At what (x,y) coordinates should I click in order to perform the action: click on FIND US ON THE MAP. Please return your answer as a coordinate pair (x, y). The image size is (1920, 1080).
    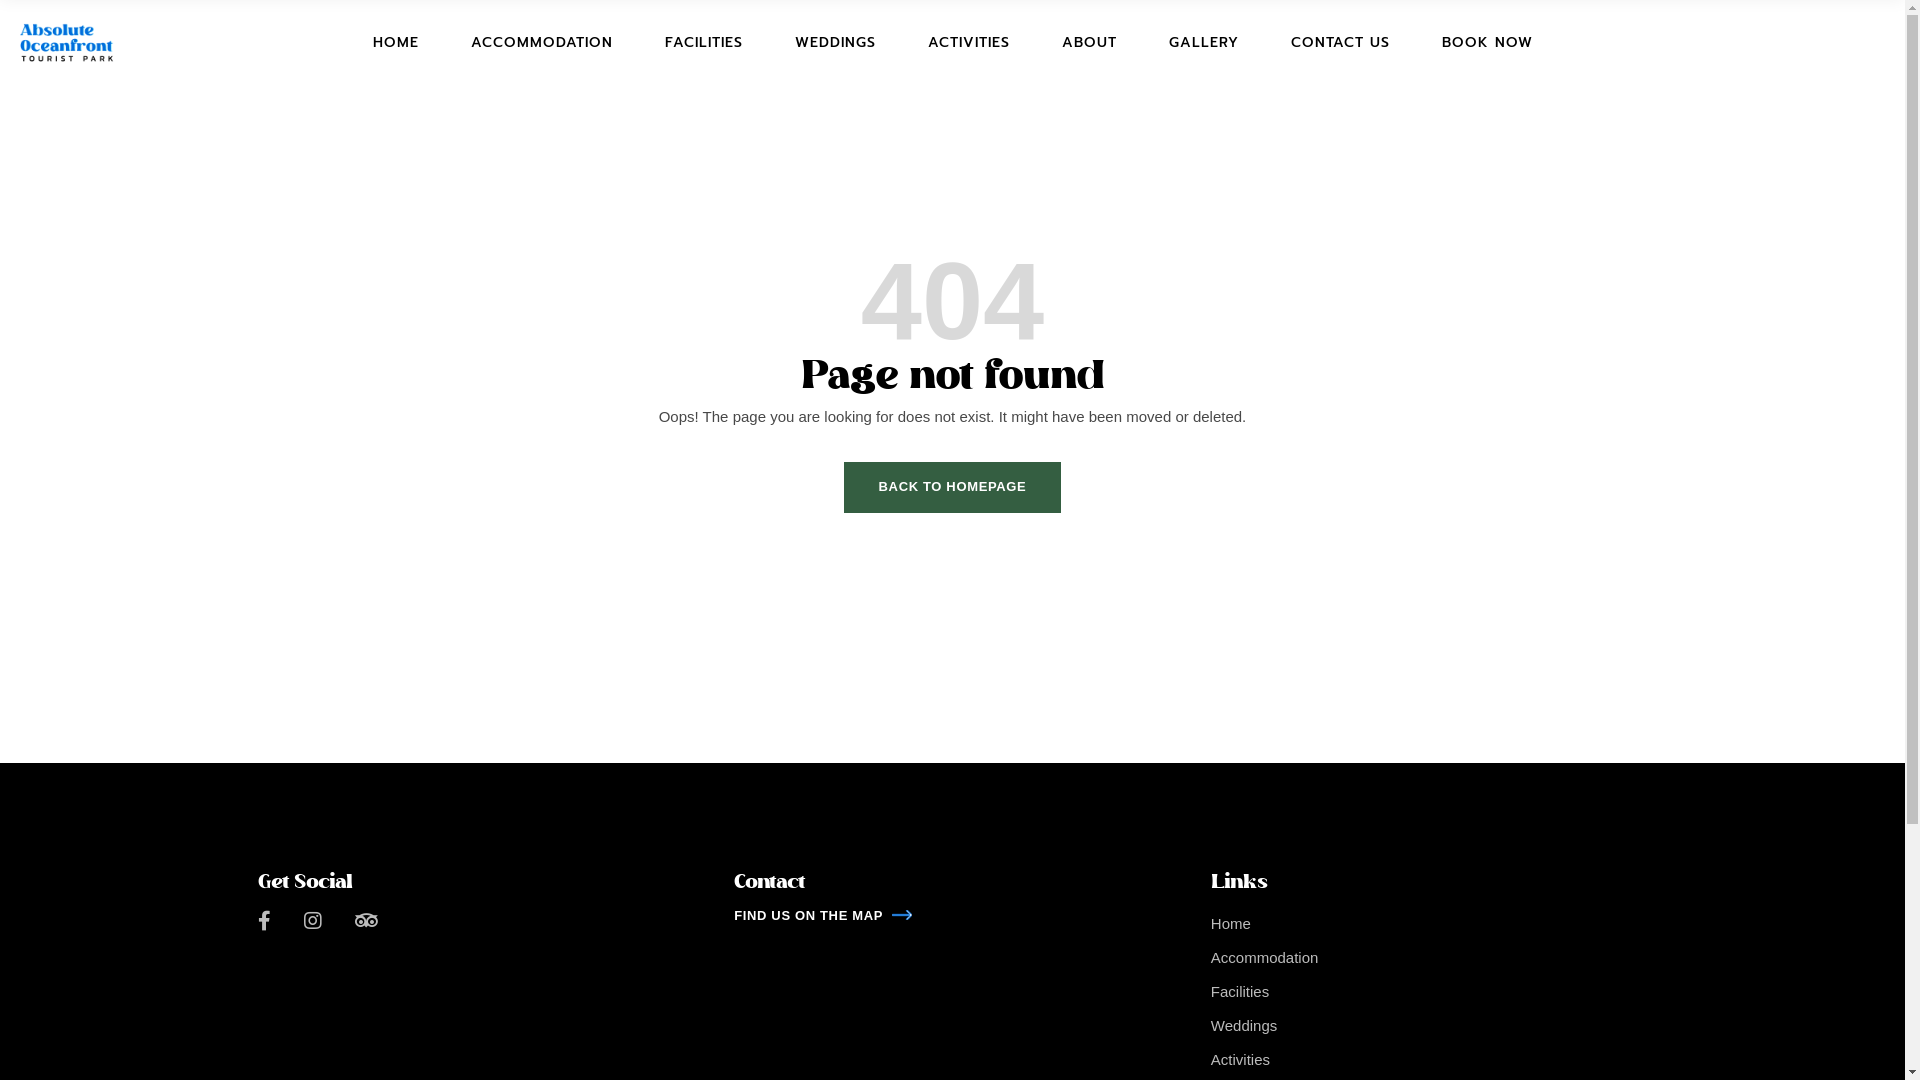
    Looking at the image, I should click on (823, 916).